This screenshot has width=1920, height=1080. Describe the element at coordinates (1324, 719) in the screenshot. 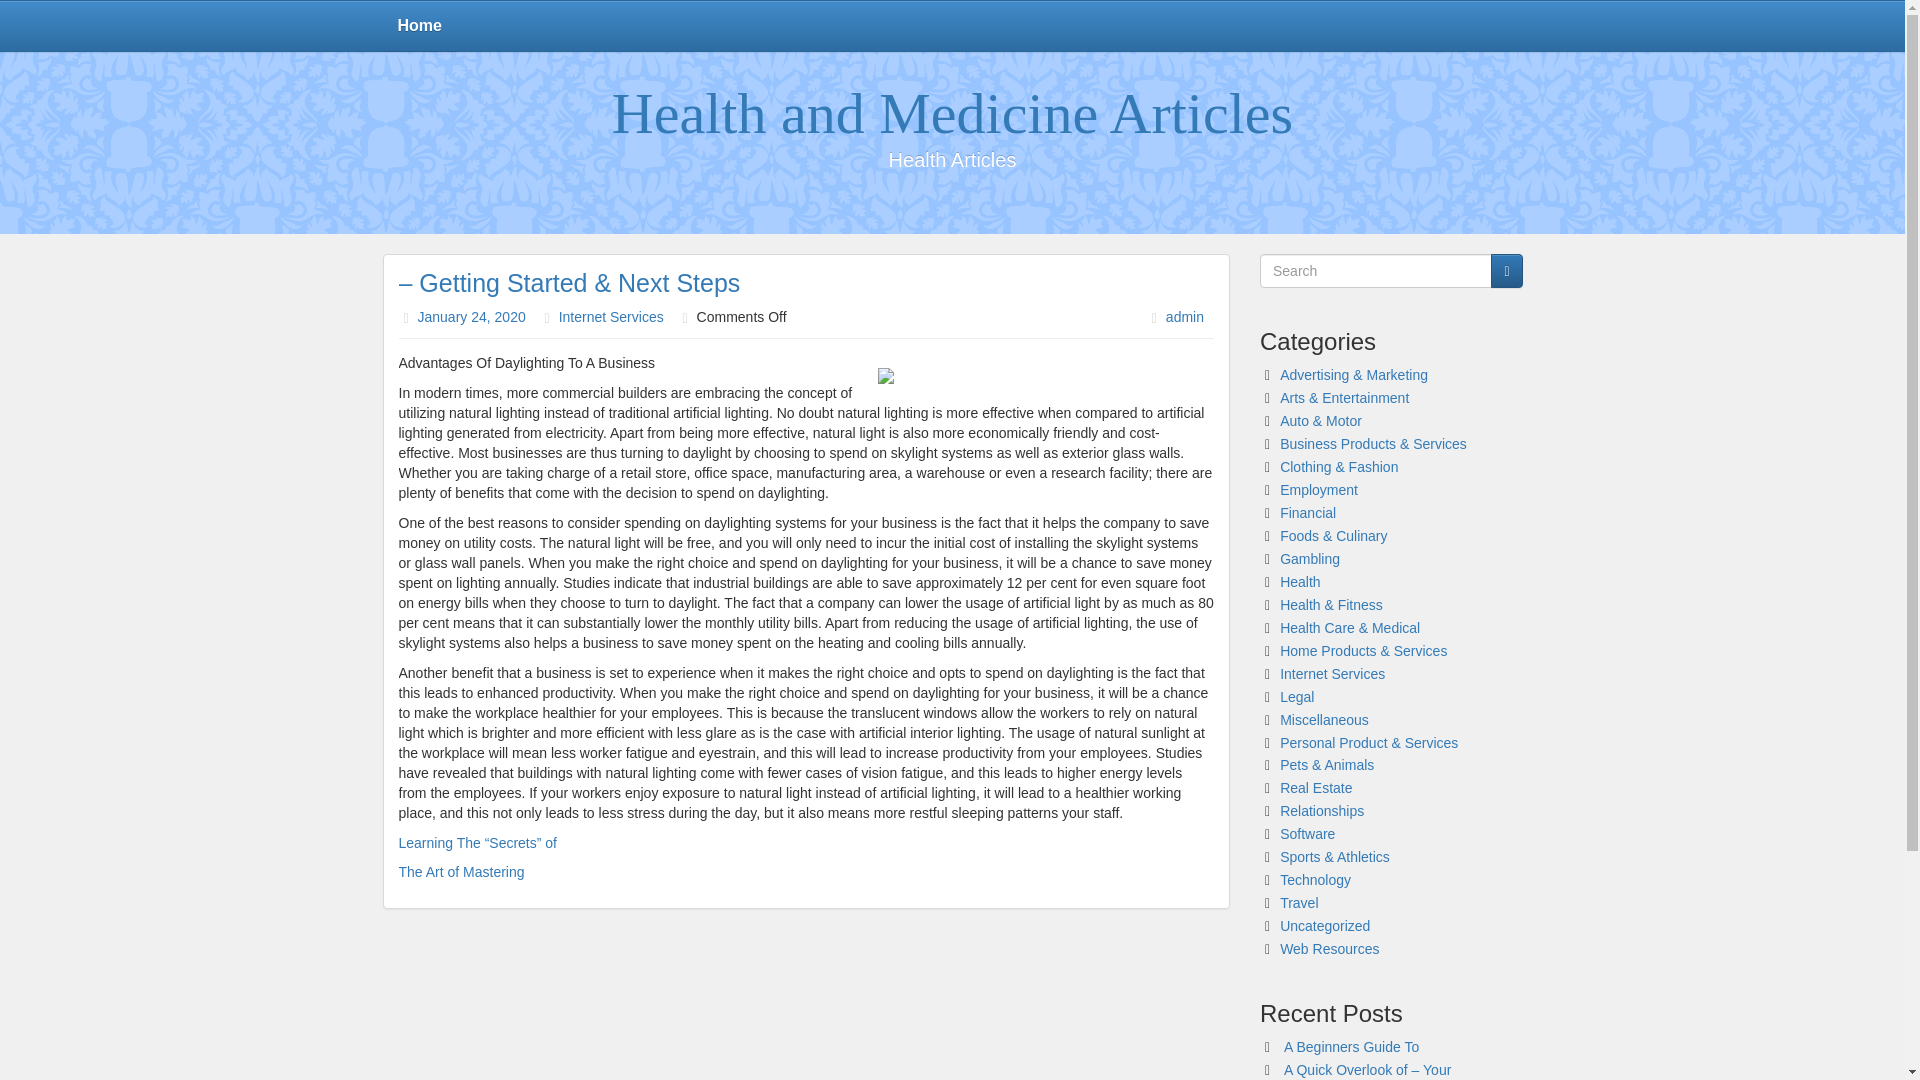

I see `Miscellaneous` at that location.